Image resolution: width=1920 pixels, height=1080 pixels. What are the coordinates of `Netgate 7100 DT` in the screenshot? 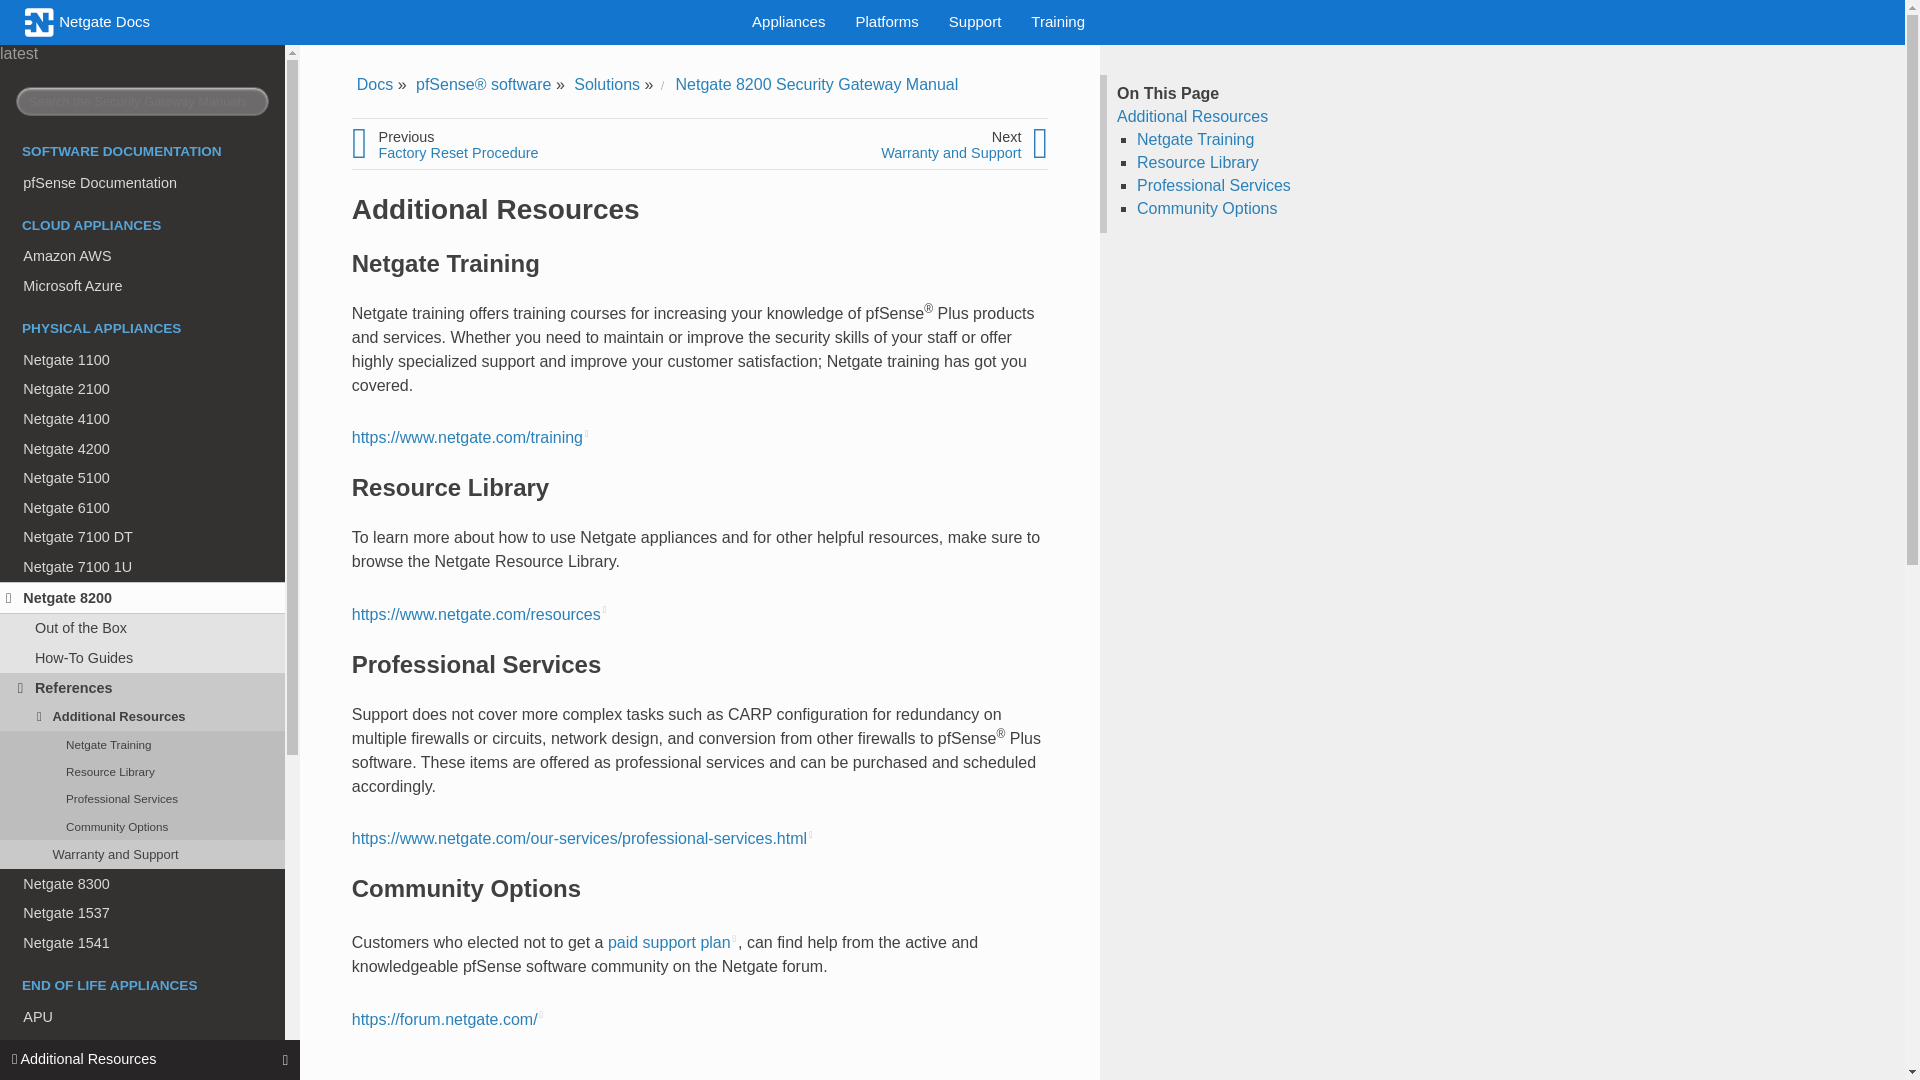 It's located at (150, 537).